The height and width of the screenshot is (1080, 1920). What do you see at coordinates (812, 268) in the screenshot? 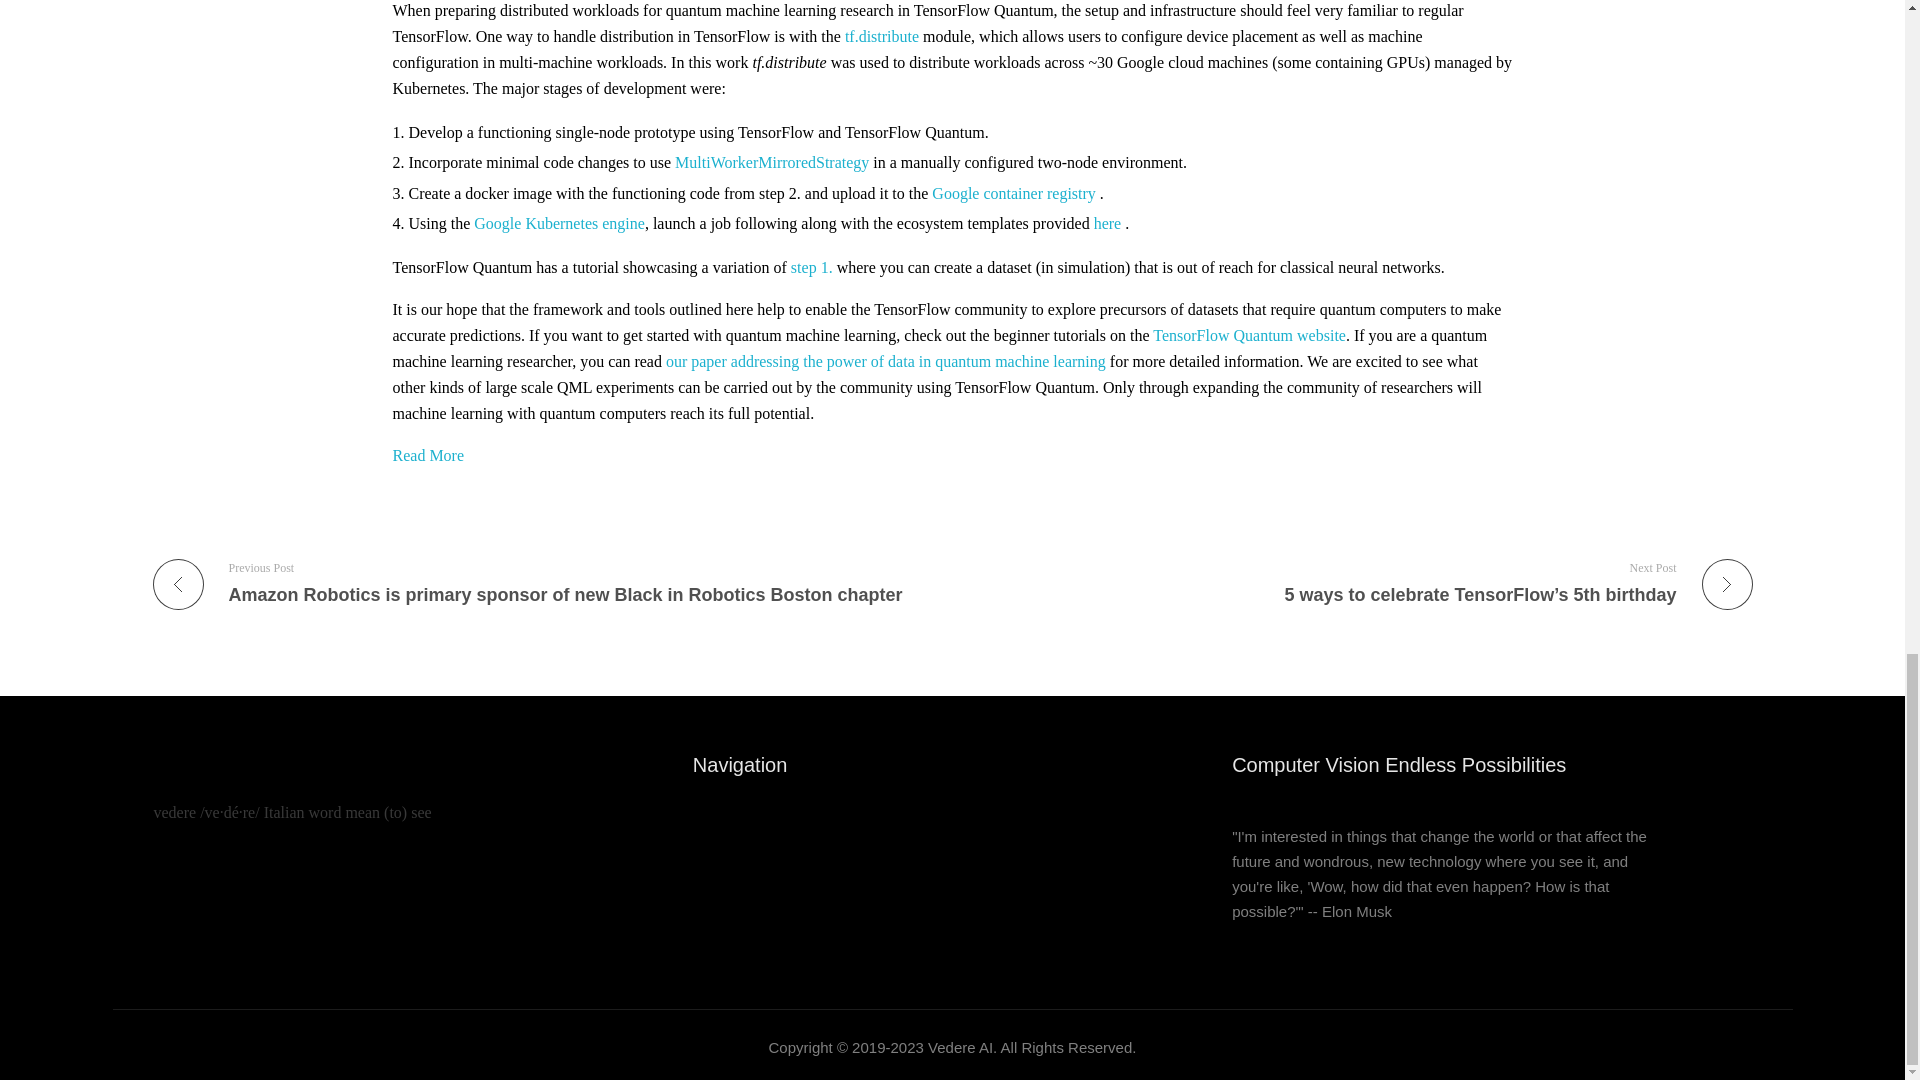
I see `step 1.` at bounding box center [812, 268].